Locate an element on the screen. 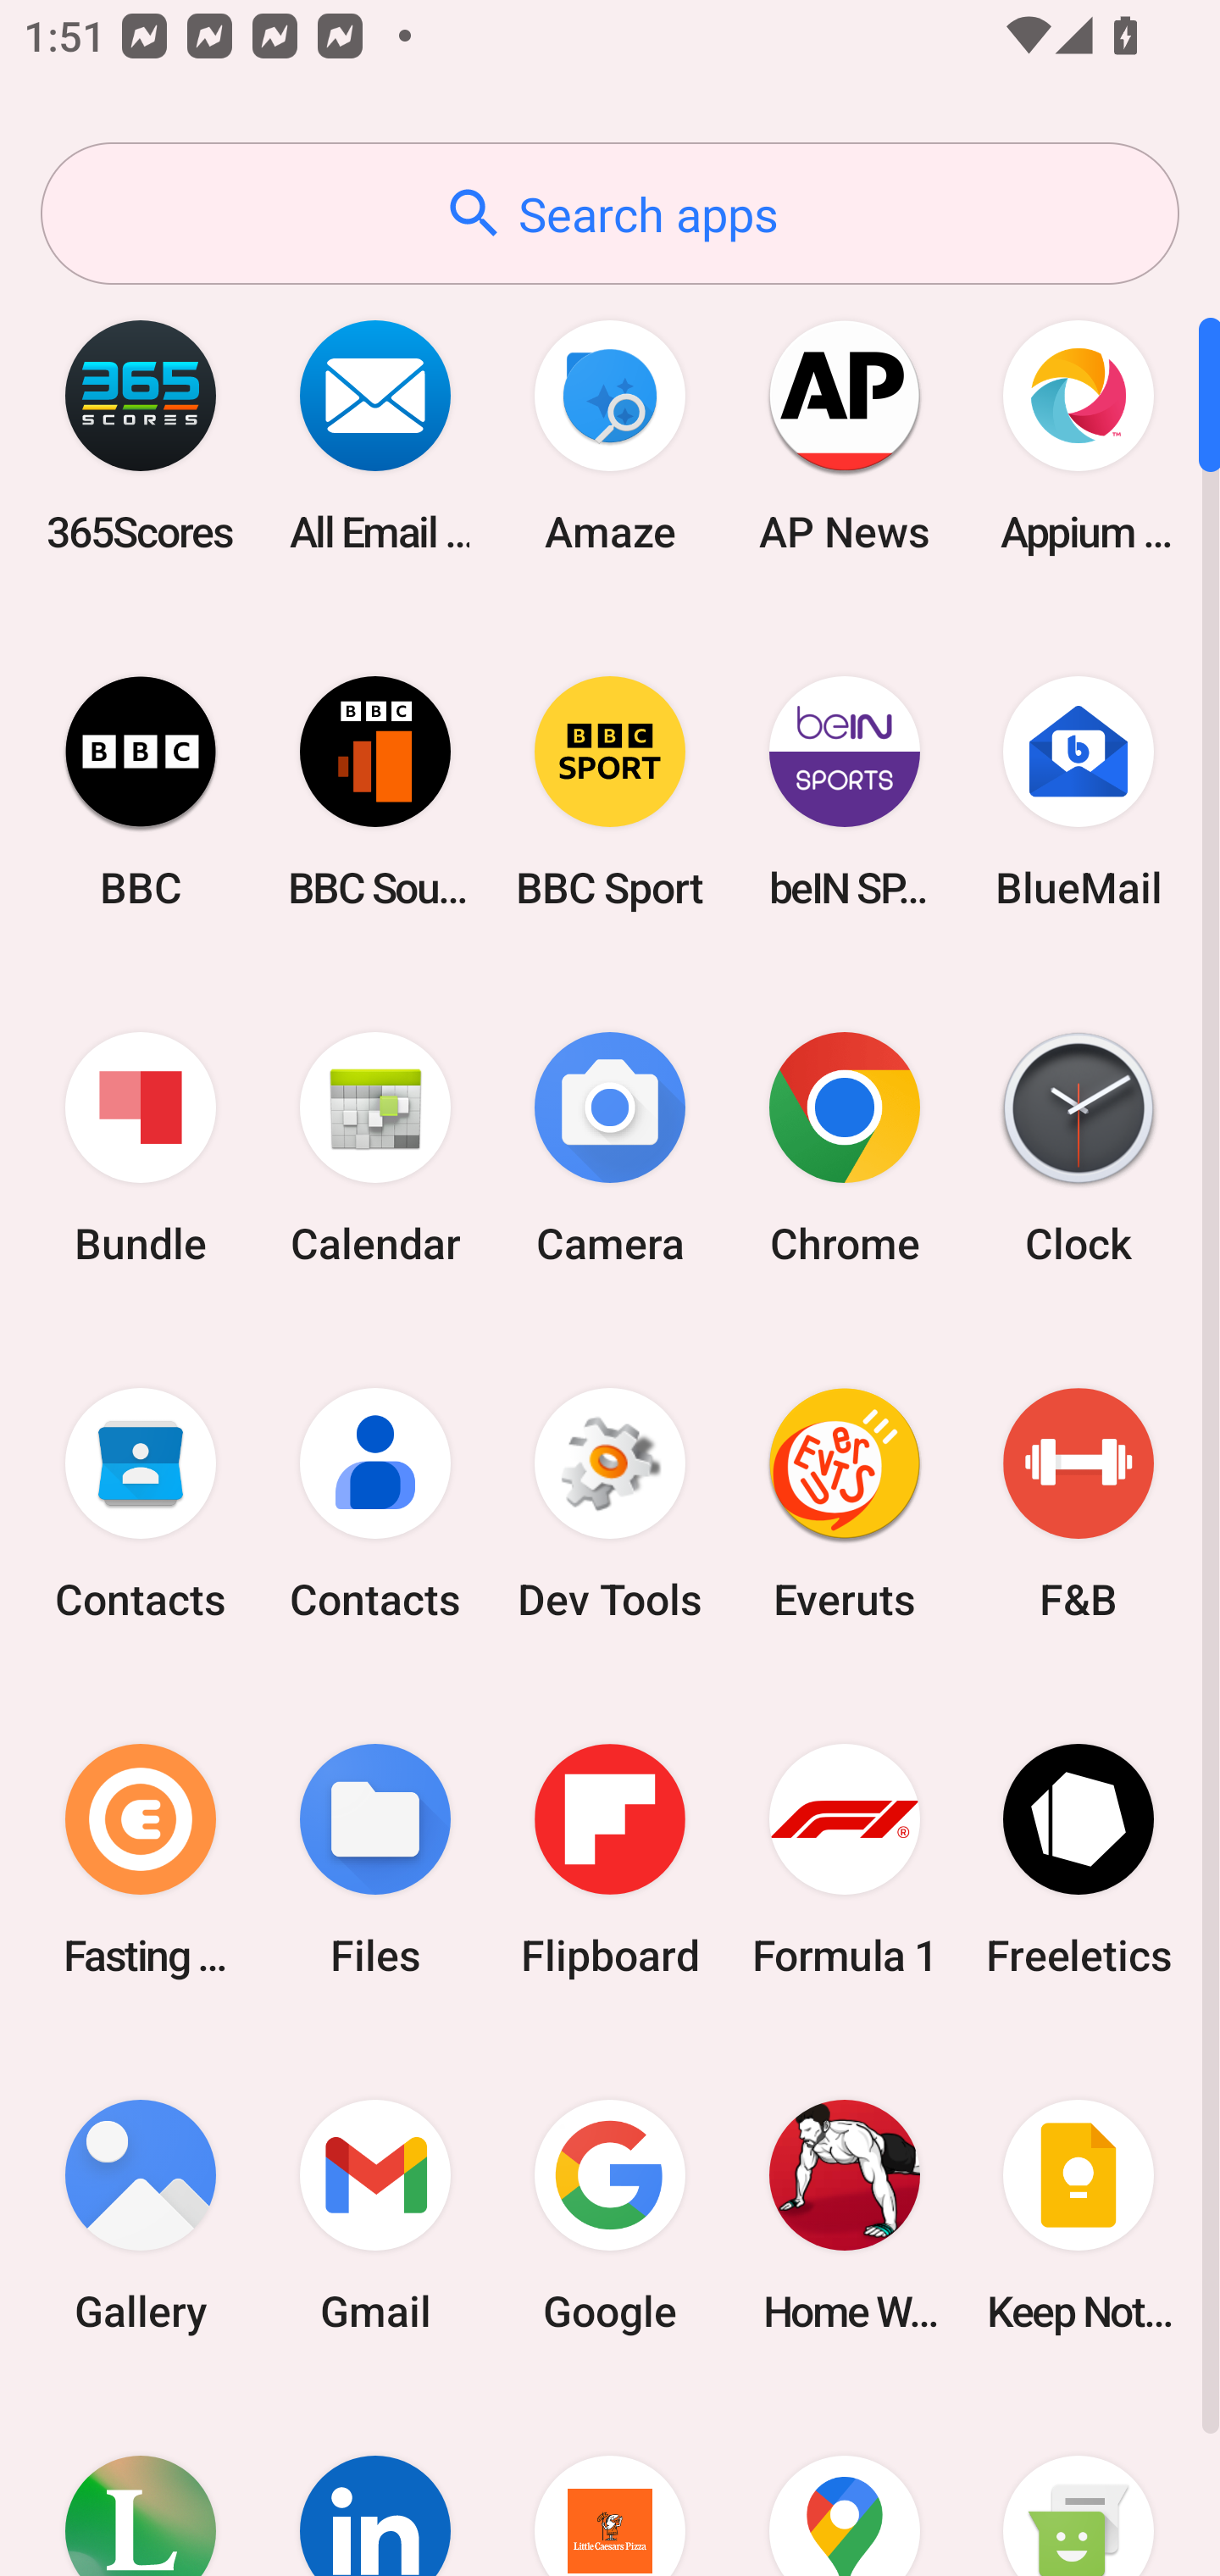  All Email Connect is located at coordinates (375, 436).